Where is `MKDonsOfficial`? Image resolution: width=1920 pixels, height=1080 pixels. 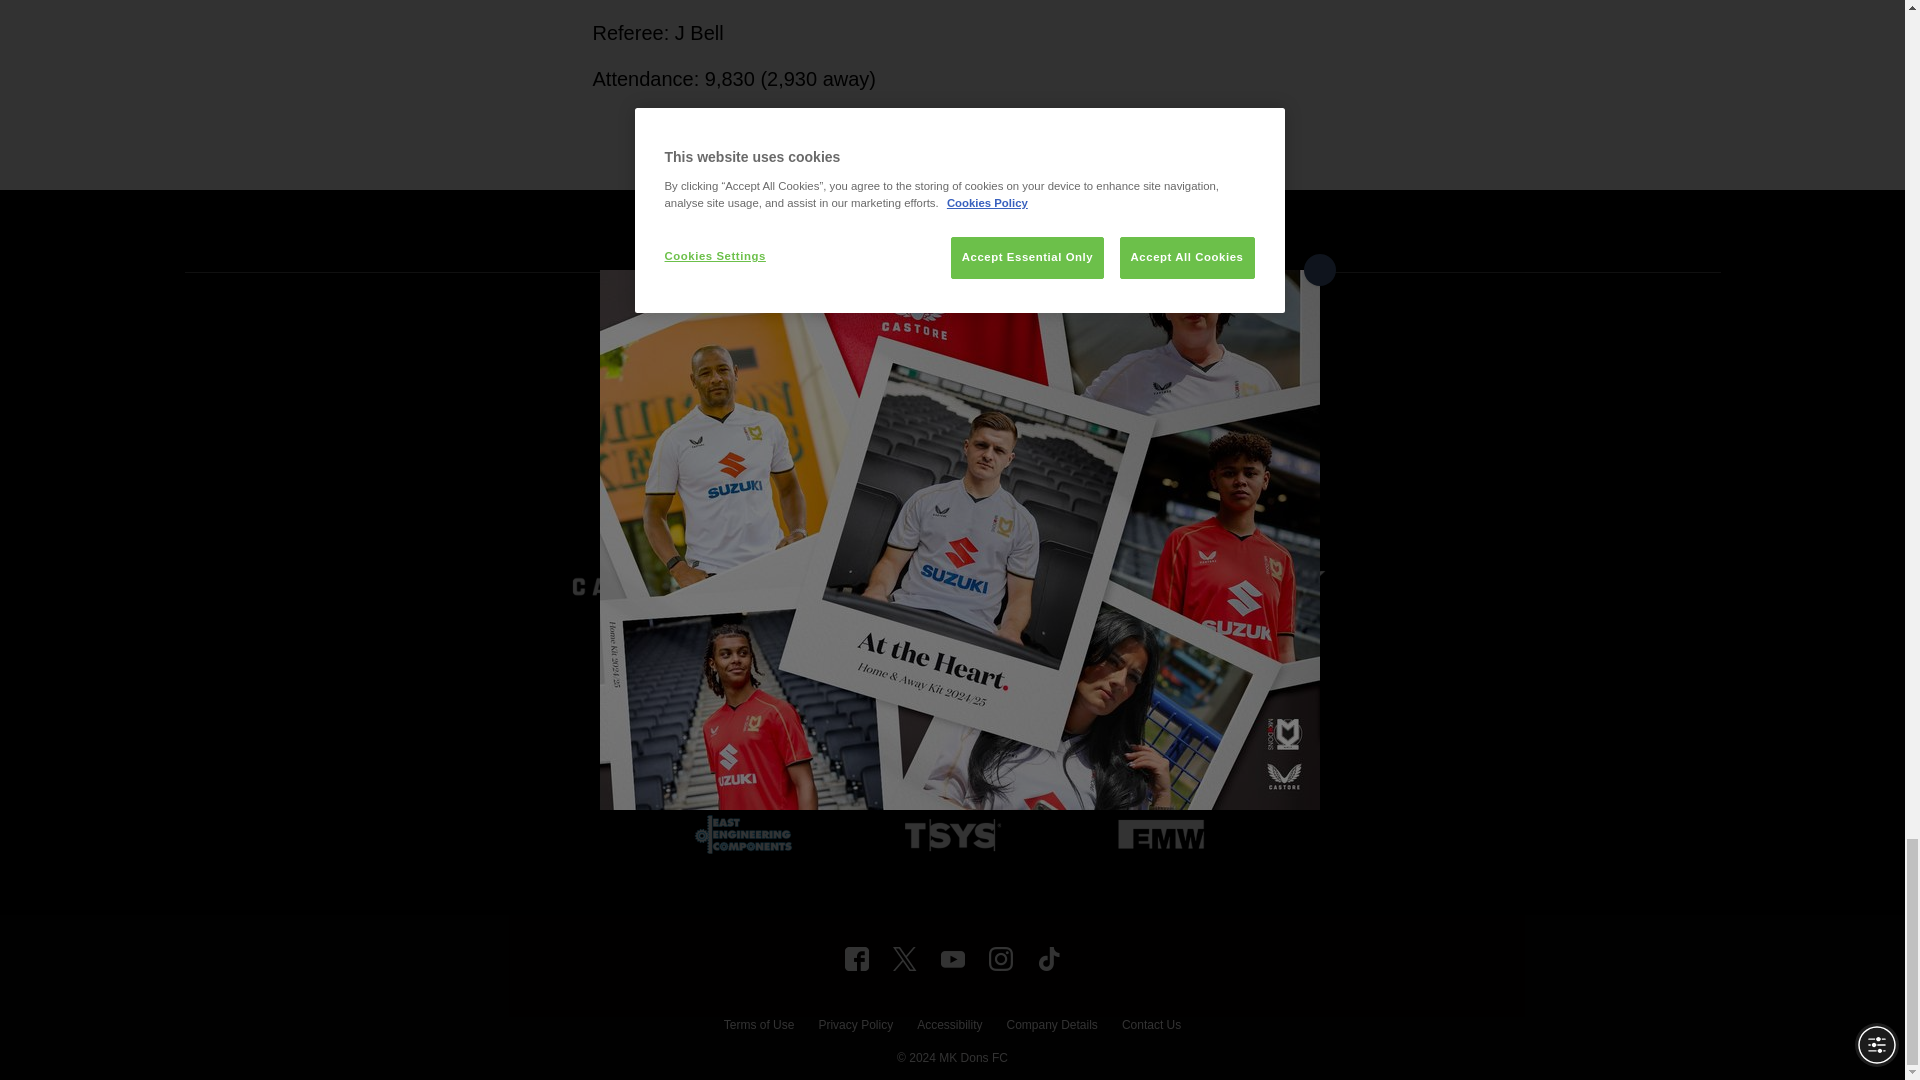
MKDonsOfficial is located at coordinates (856, 958).